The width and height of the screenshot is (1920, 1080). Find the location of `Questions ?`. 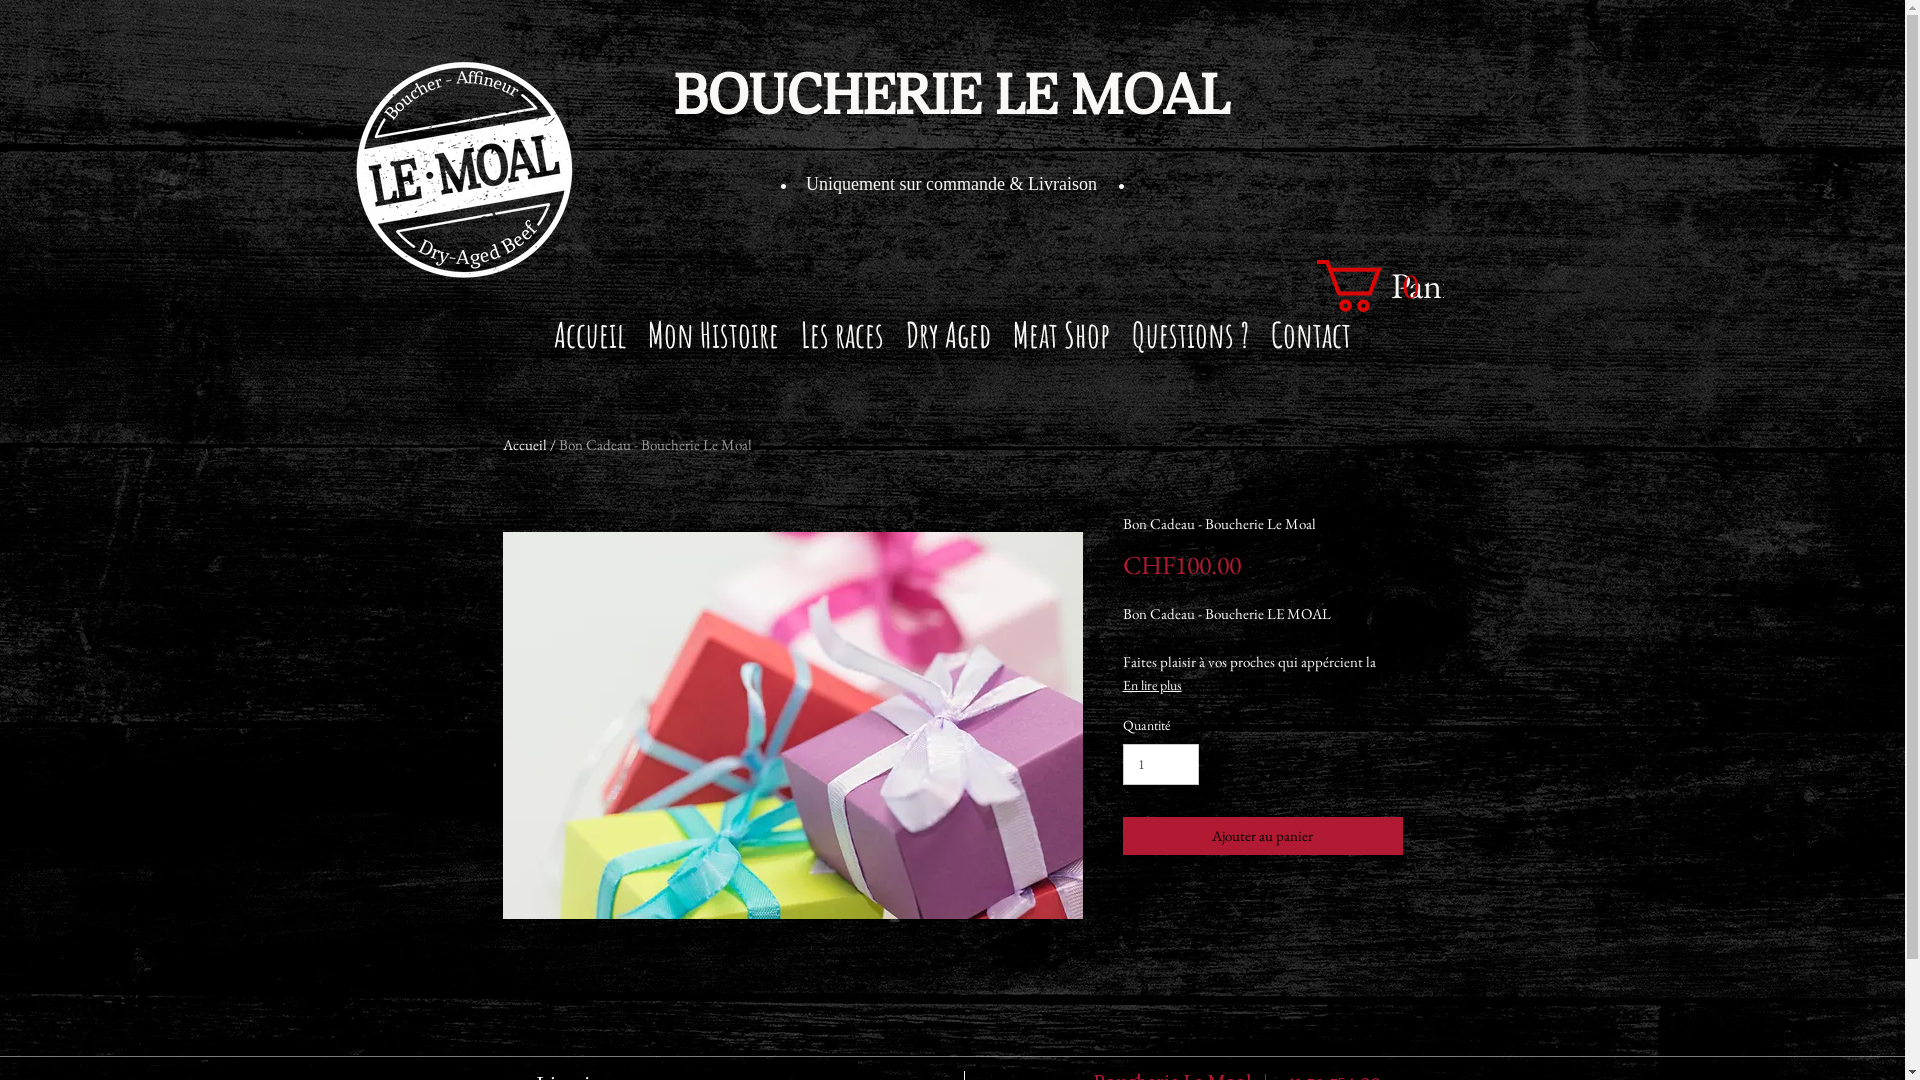

Questions ? is located at coordinates (1190, 342).